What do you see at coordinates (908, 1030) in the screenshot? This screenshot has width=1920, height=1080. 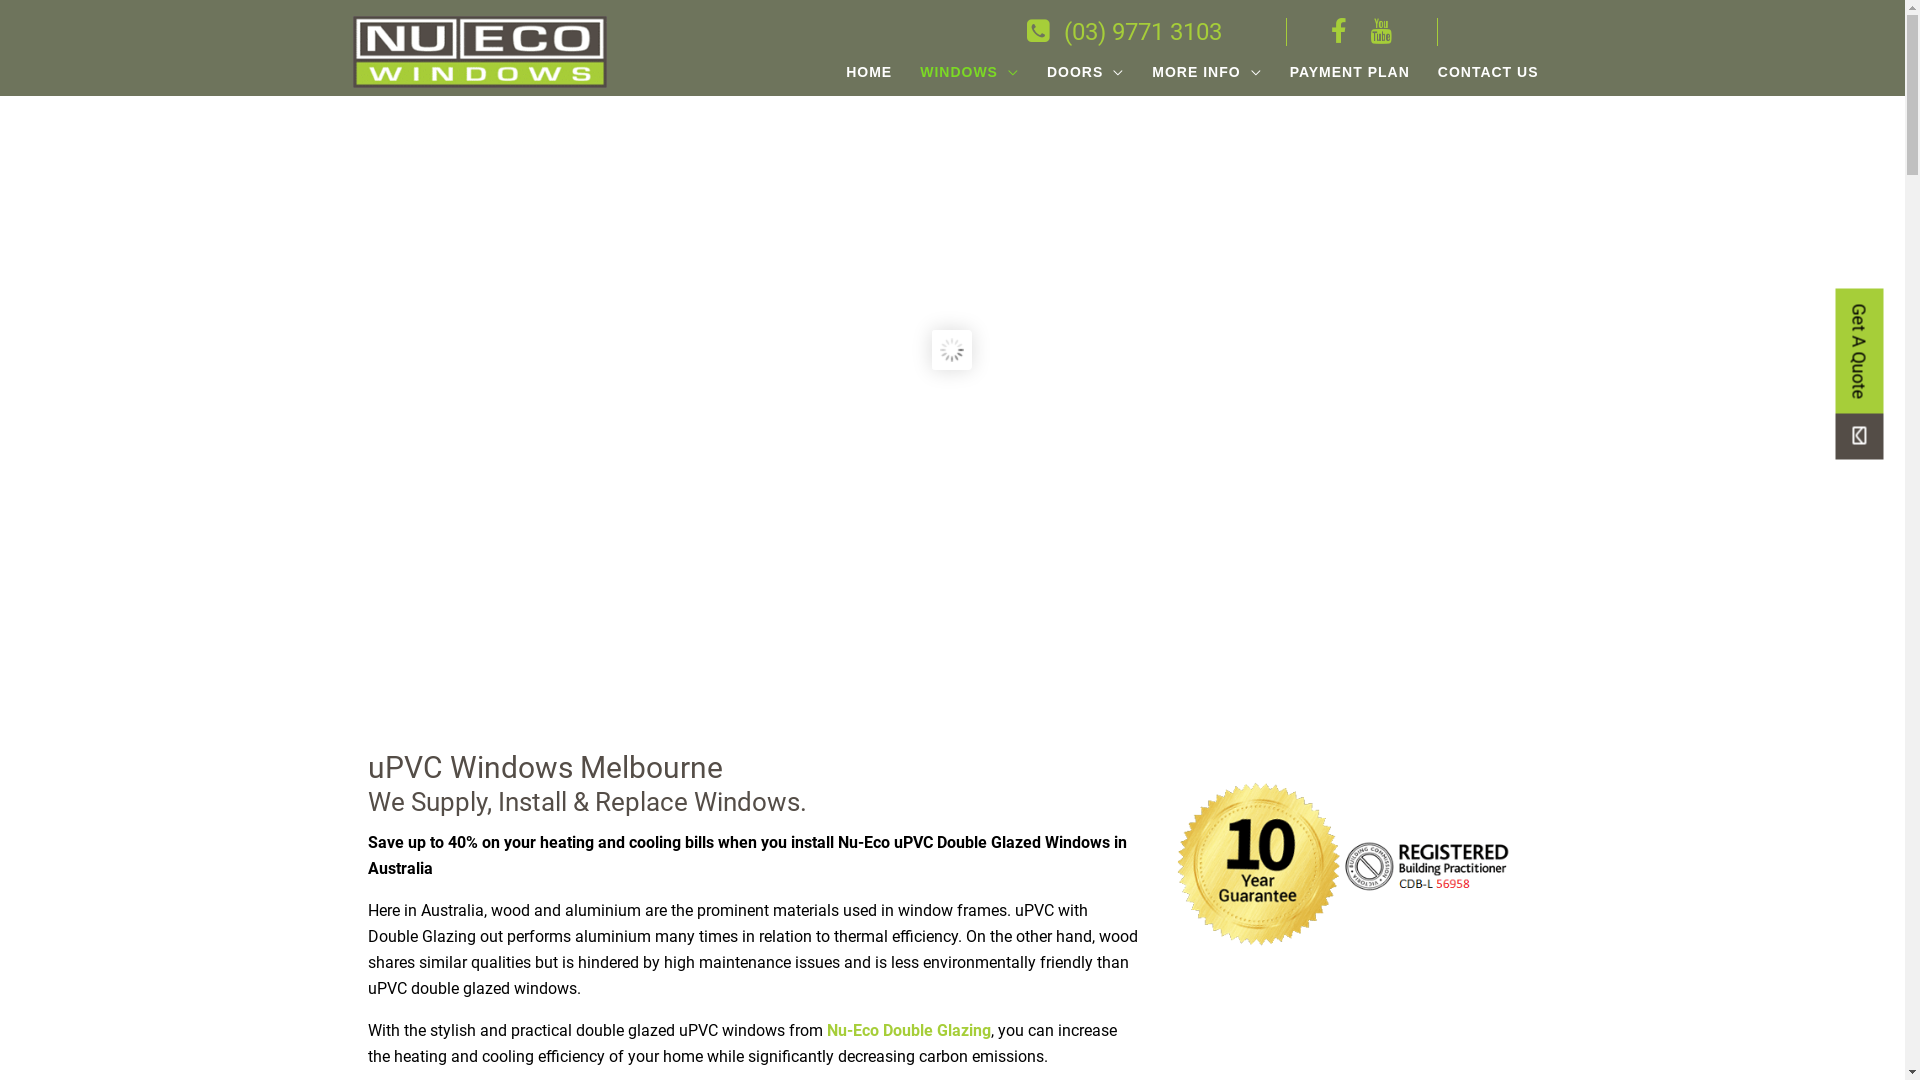 I see `Nu-Eco Double Glazing` at bounding box center [908, 1030].